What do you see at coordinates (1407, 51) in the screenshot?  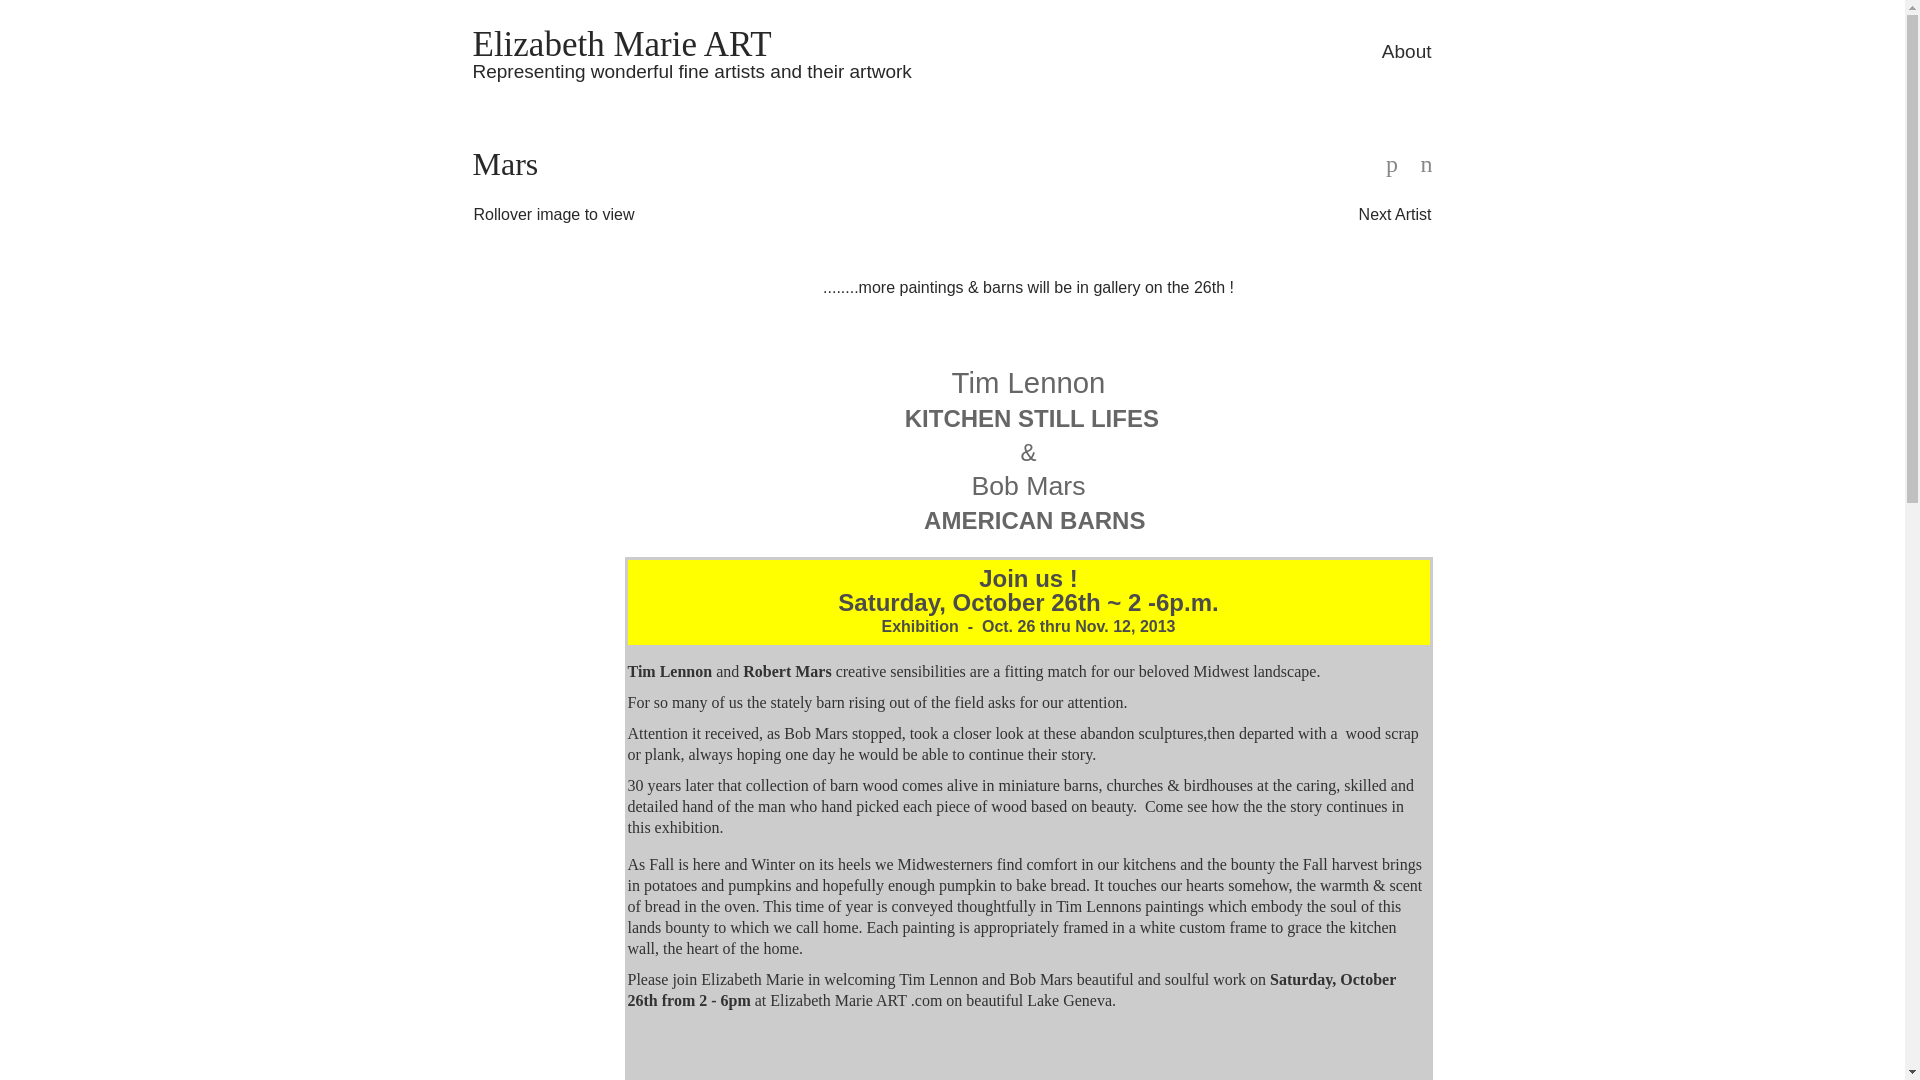 I see `About` at bounding box center [1407, 51].